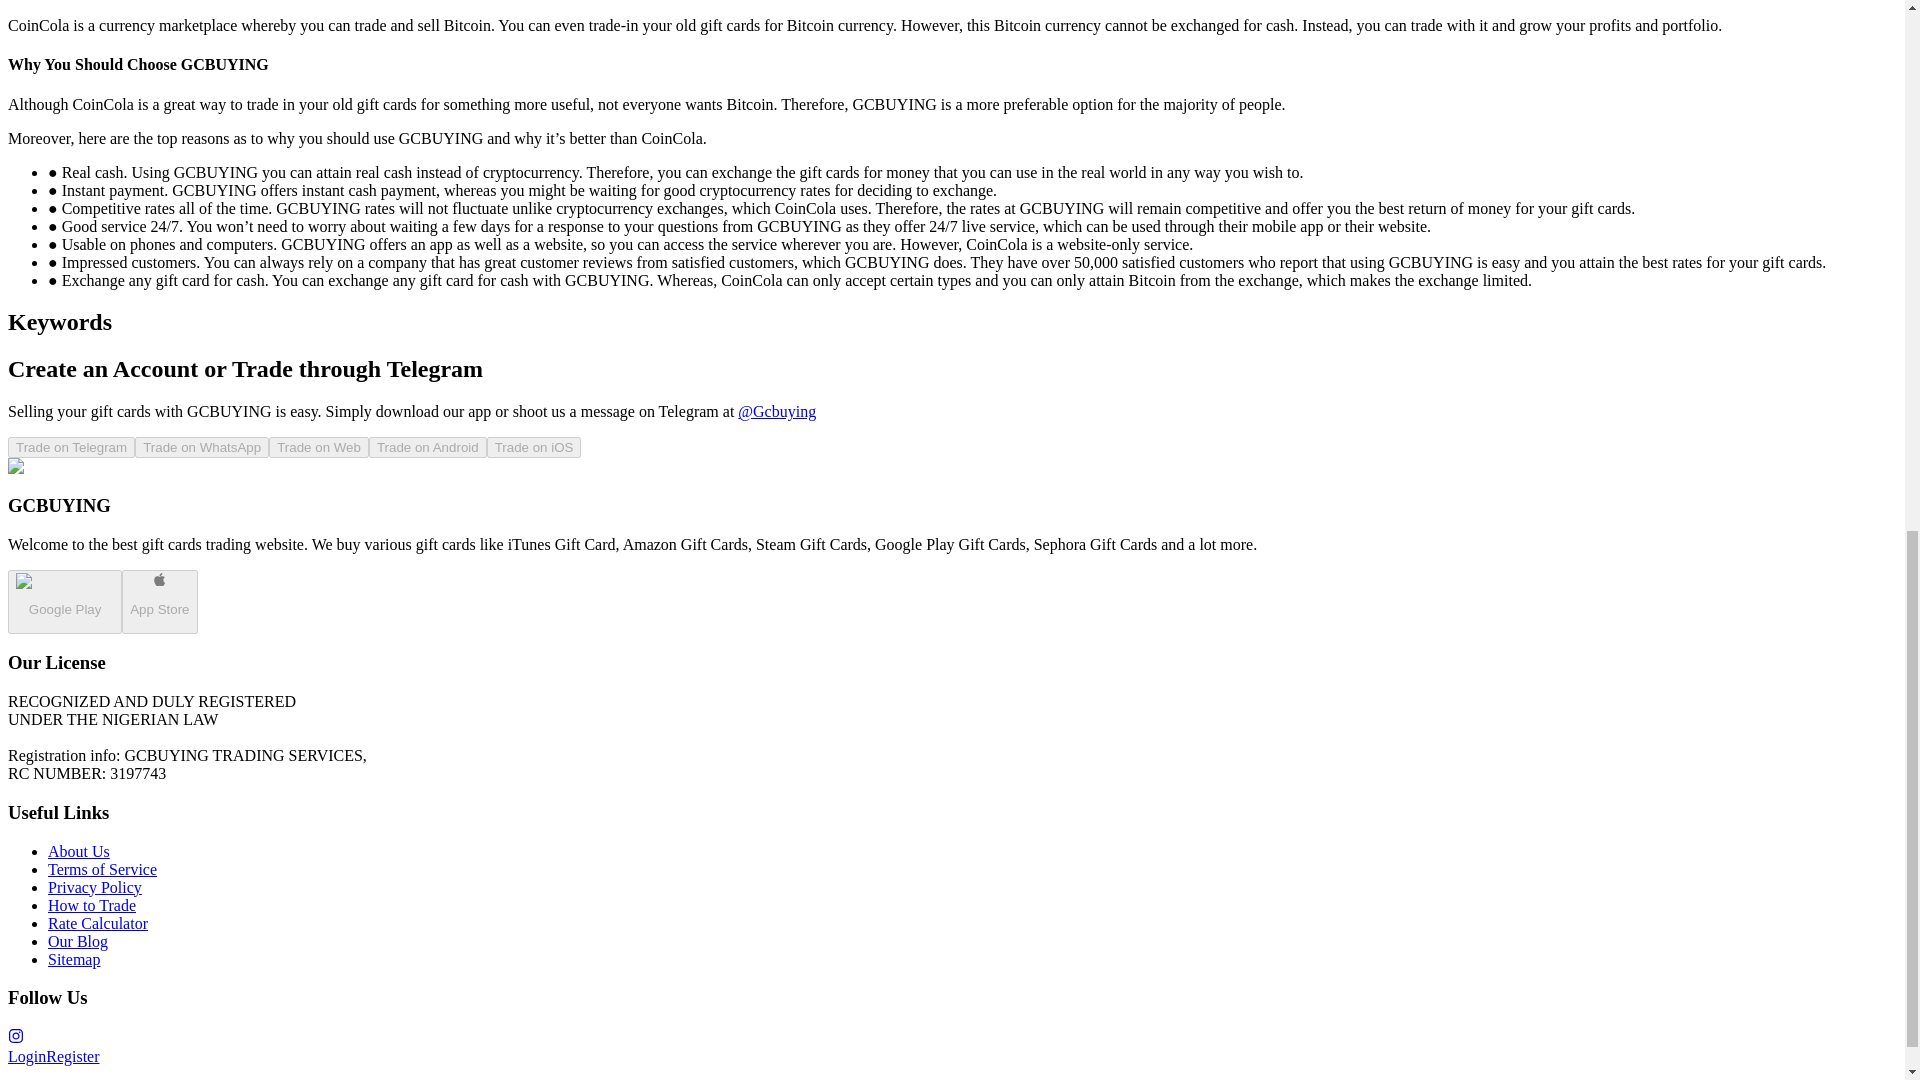 This screenshot has width=1920, height=1080. What do you see at coordinates (428, 446) in the screenshot?
I see `Trade on Android` at bounding box center [428, 446].